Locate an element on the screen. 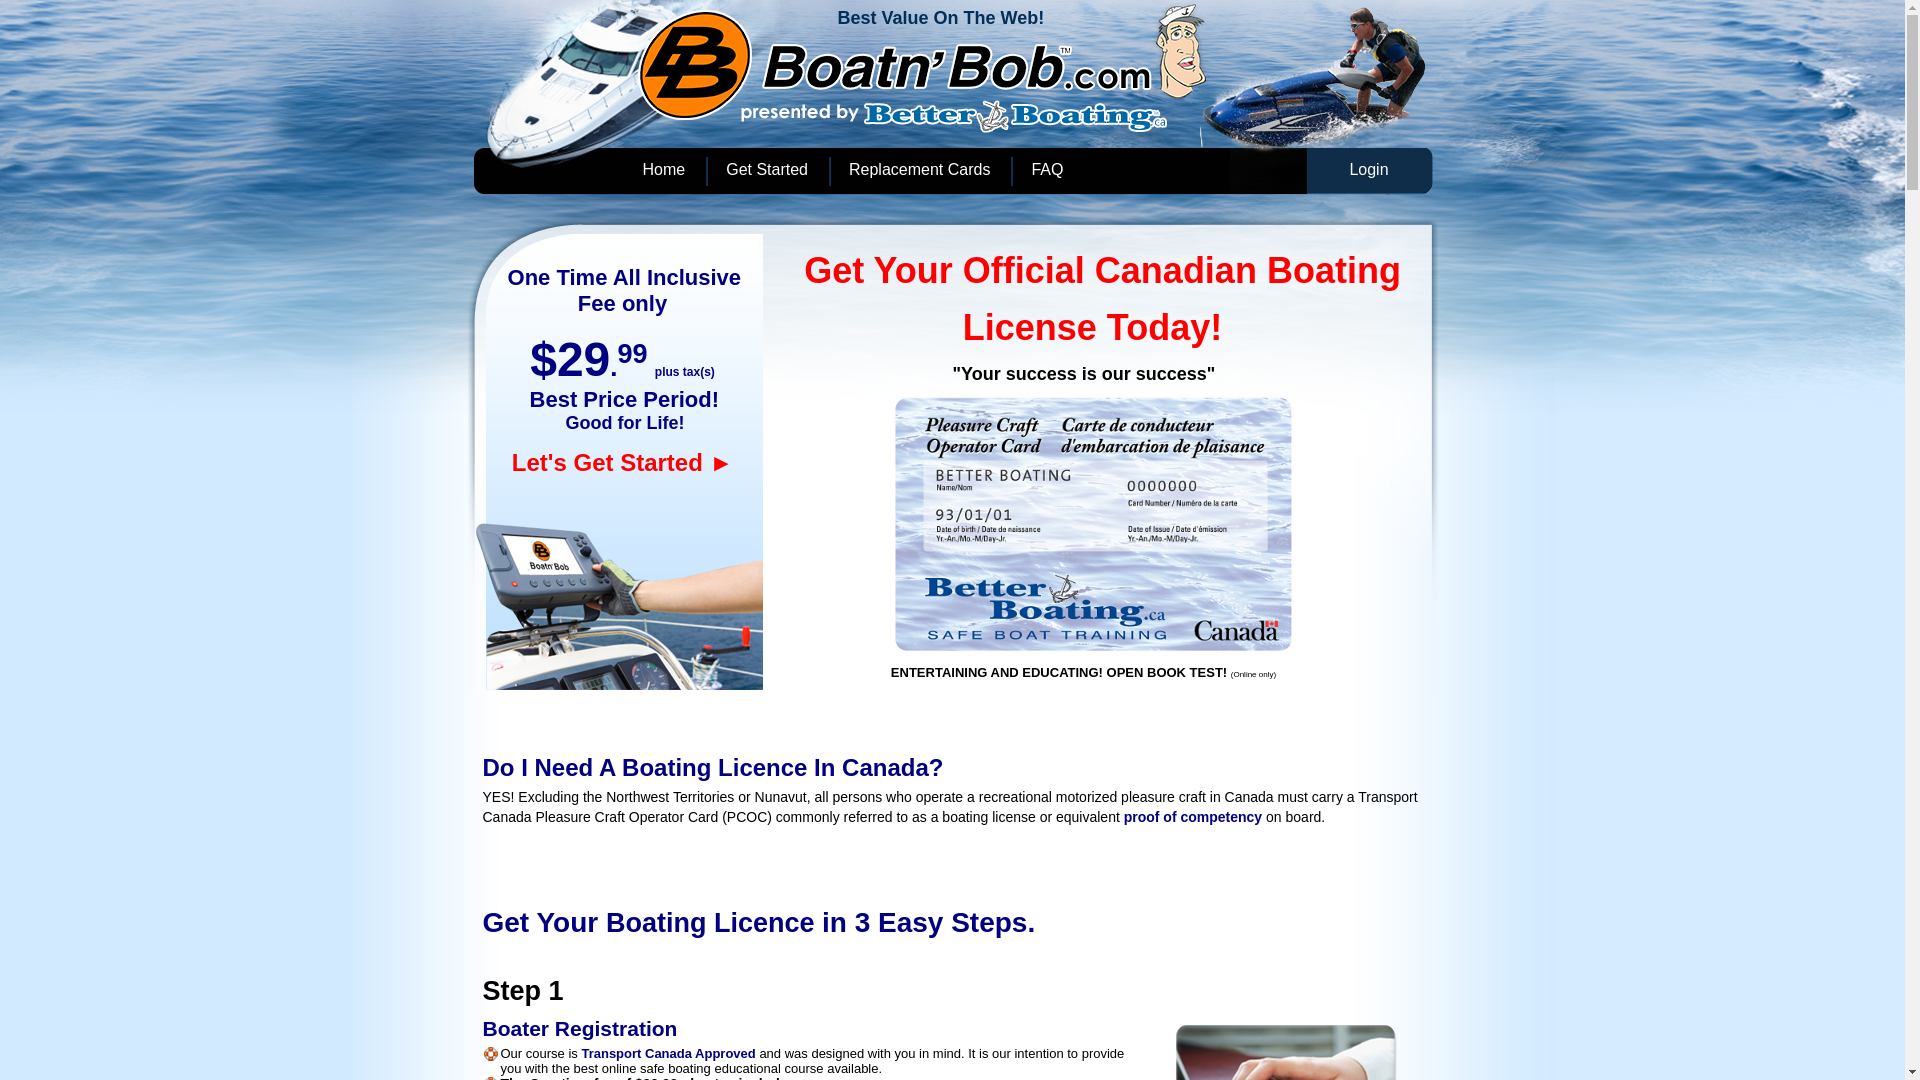  Home is located at coordinates (664, 171).